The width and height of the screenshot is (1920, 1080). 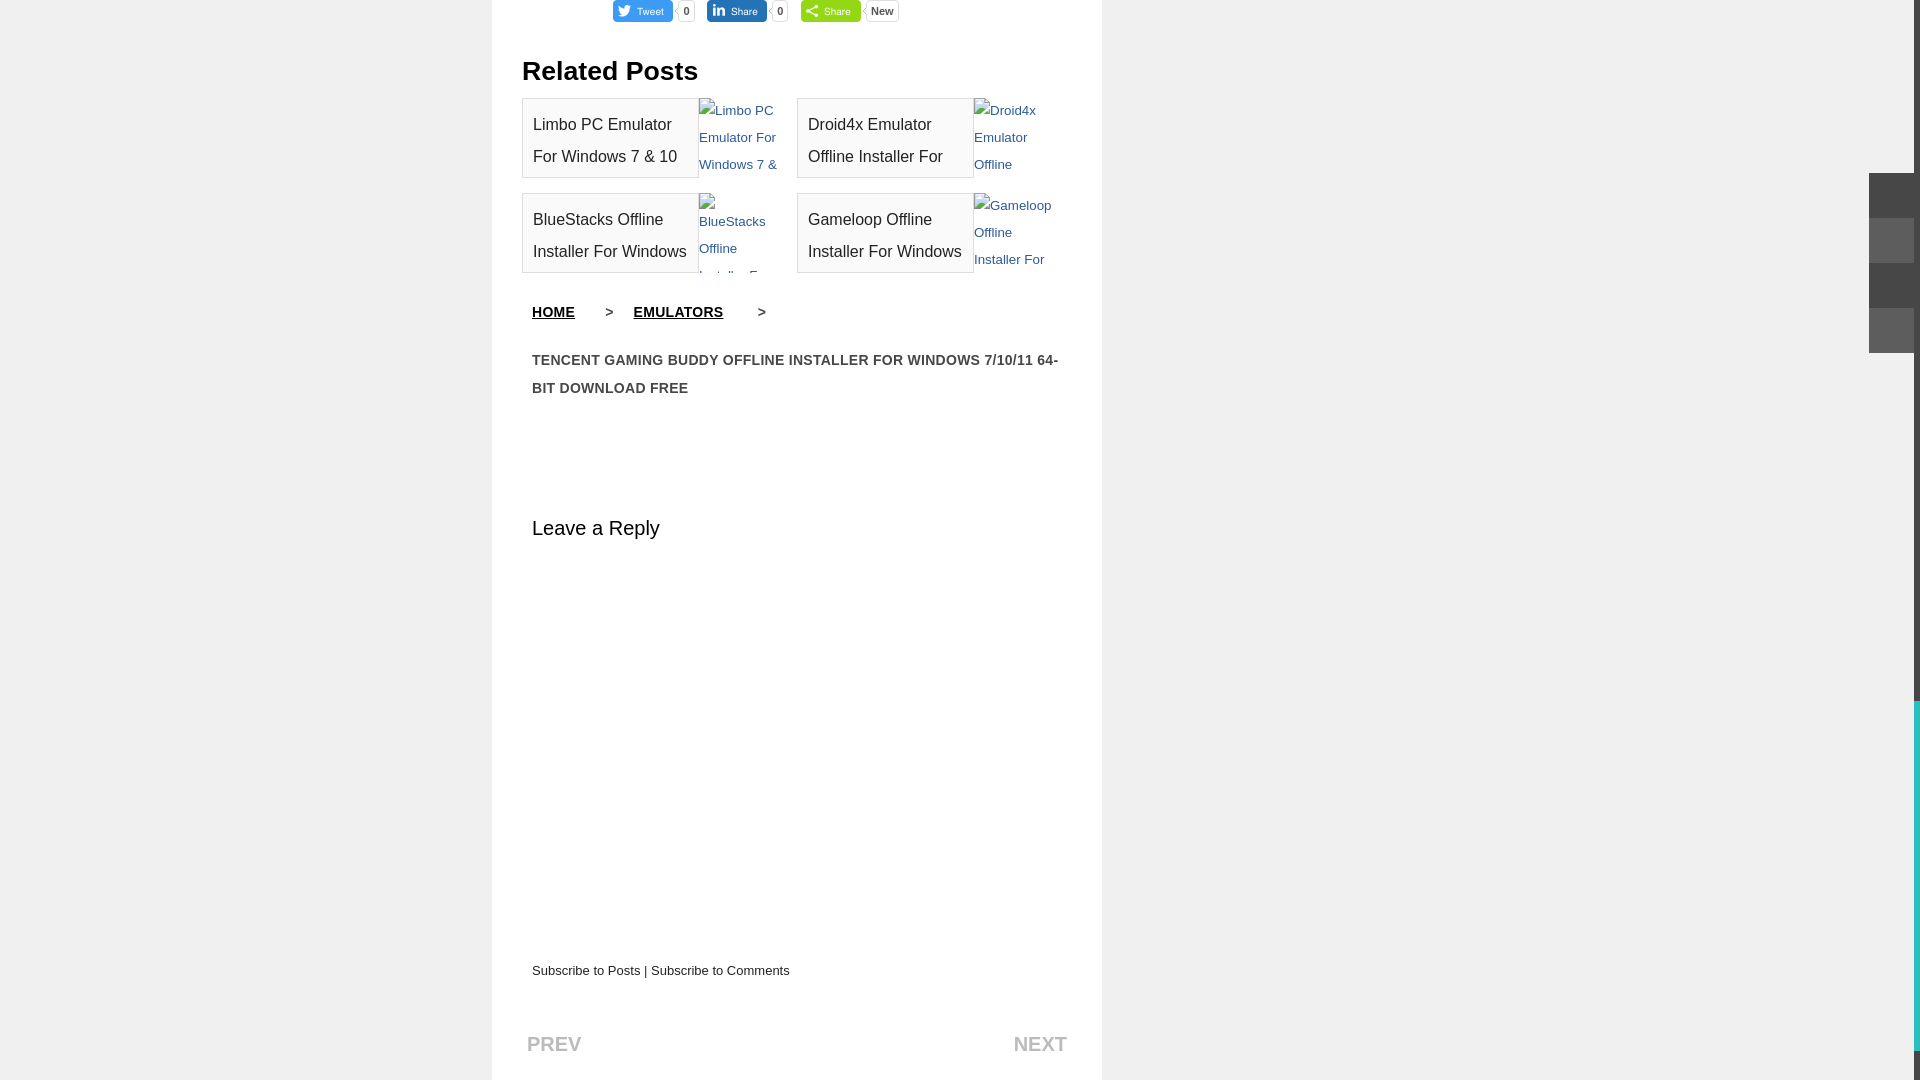 What do you see at coordinates (694, 311) in the screenshot?
I see `EMULATORS` at bounding box center [694, 311].